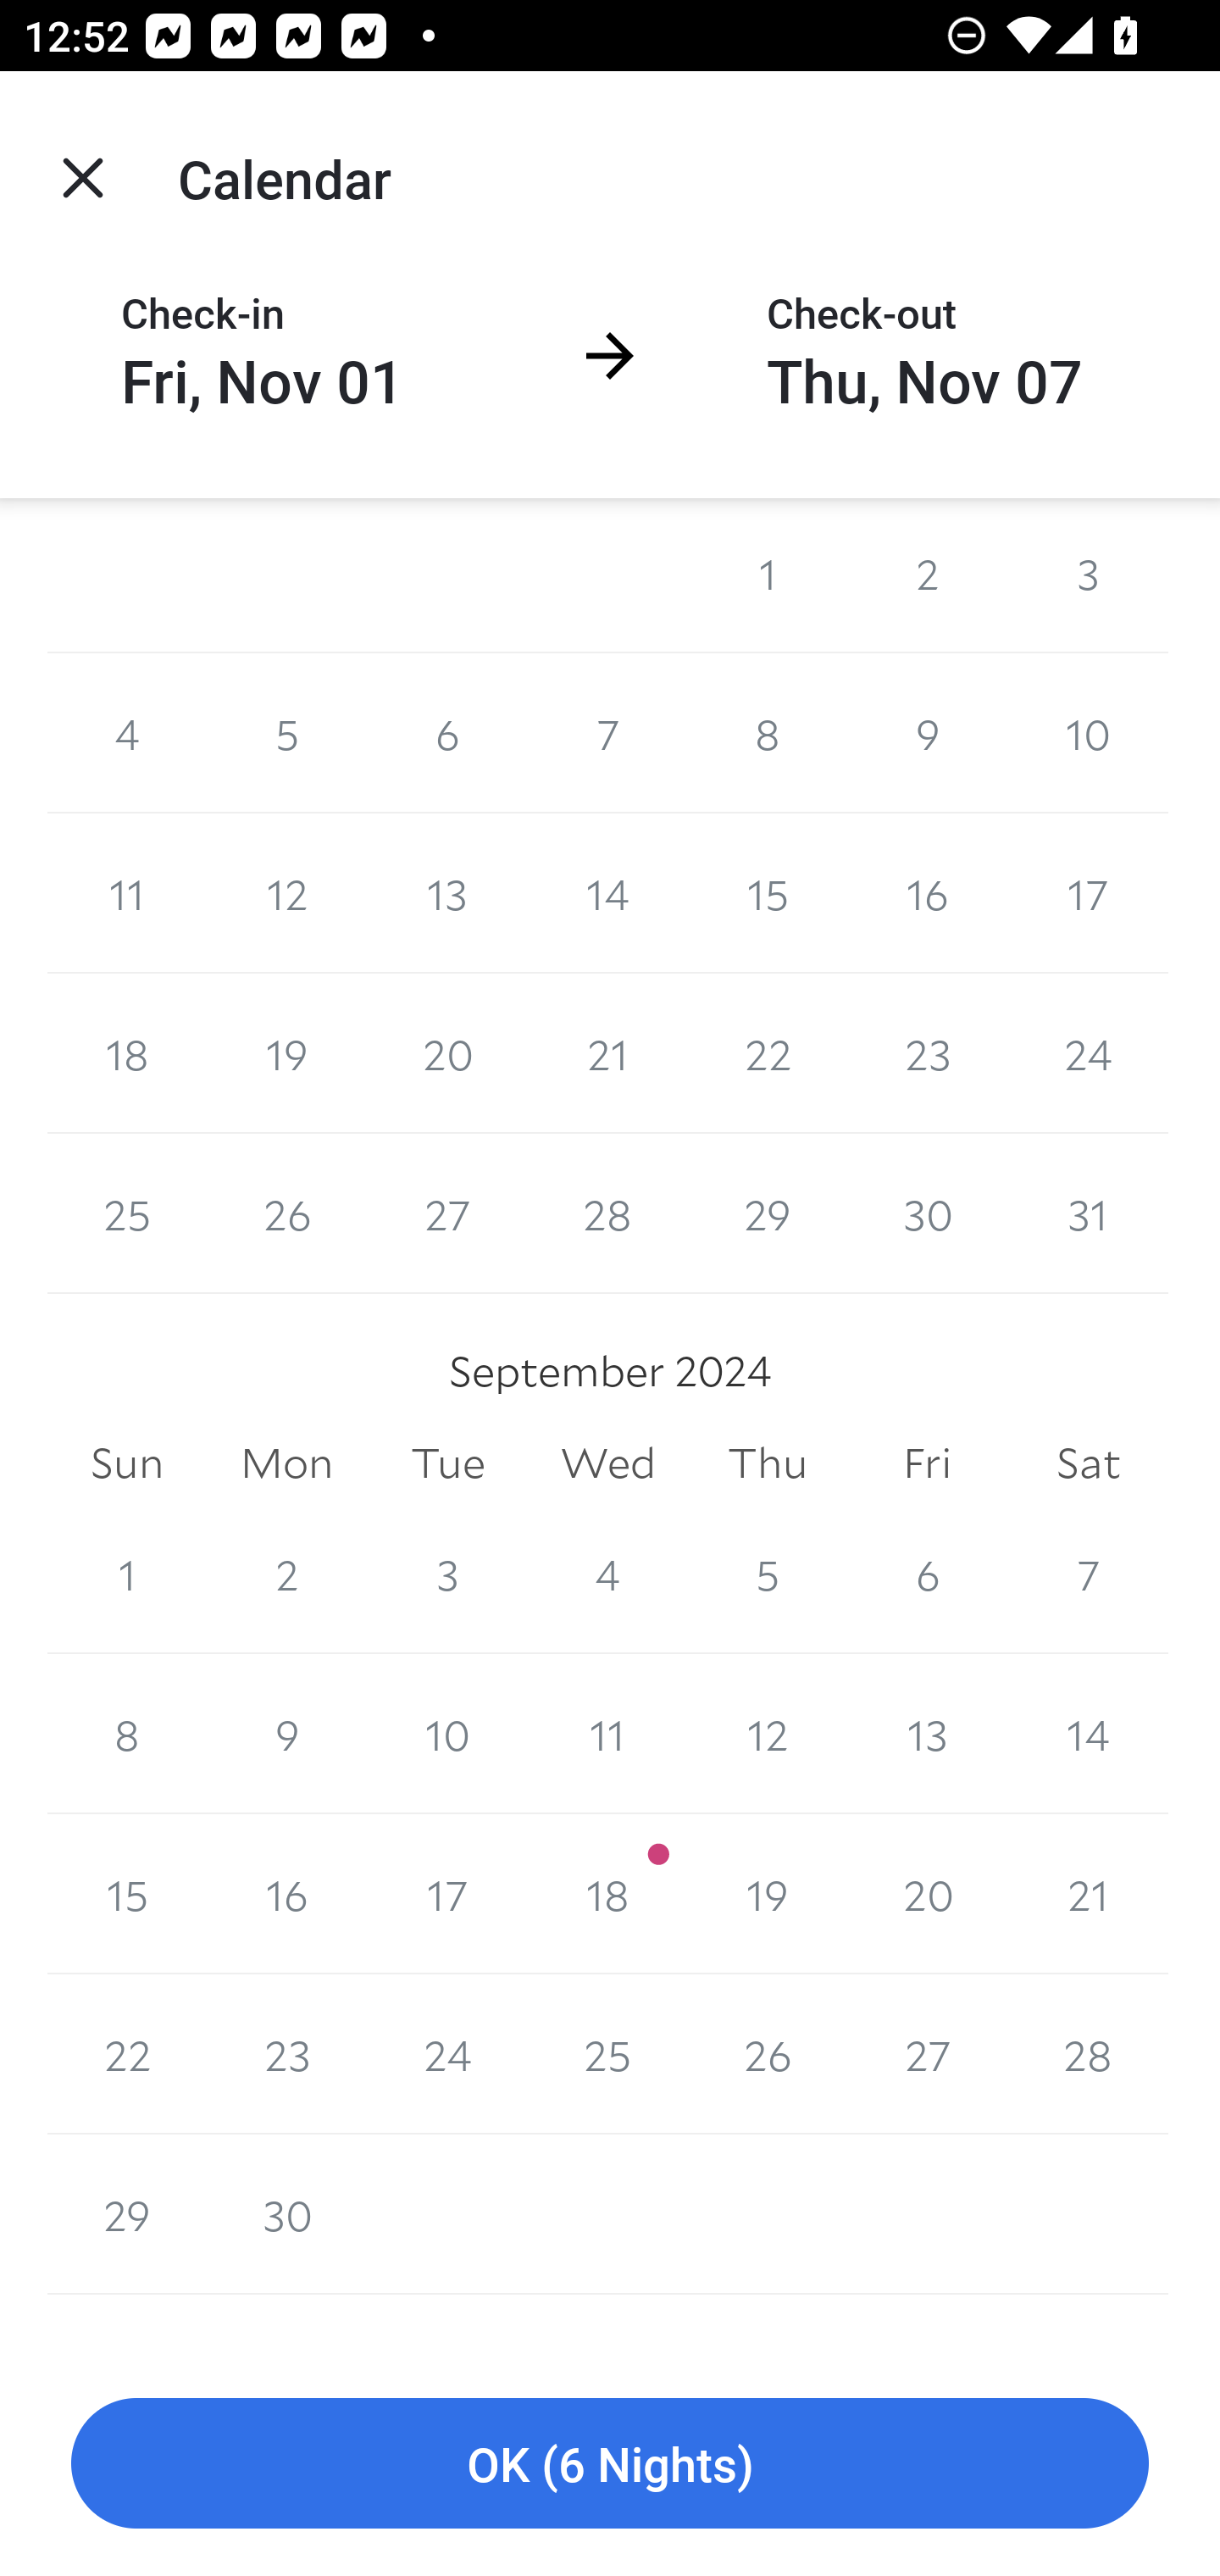 This screenshot has width=1220, height=2576. I want to click on 9 9 September 2024, so click(286, 1734).